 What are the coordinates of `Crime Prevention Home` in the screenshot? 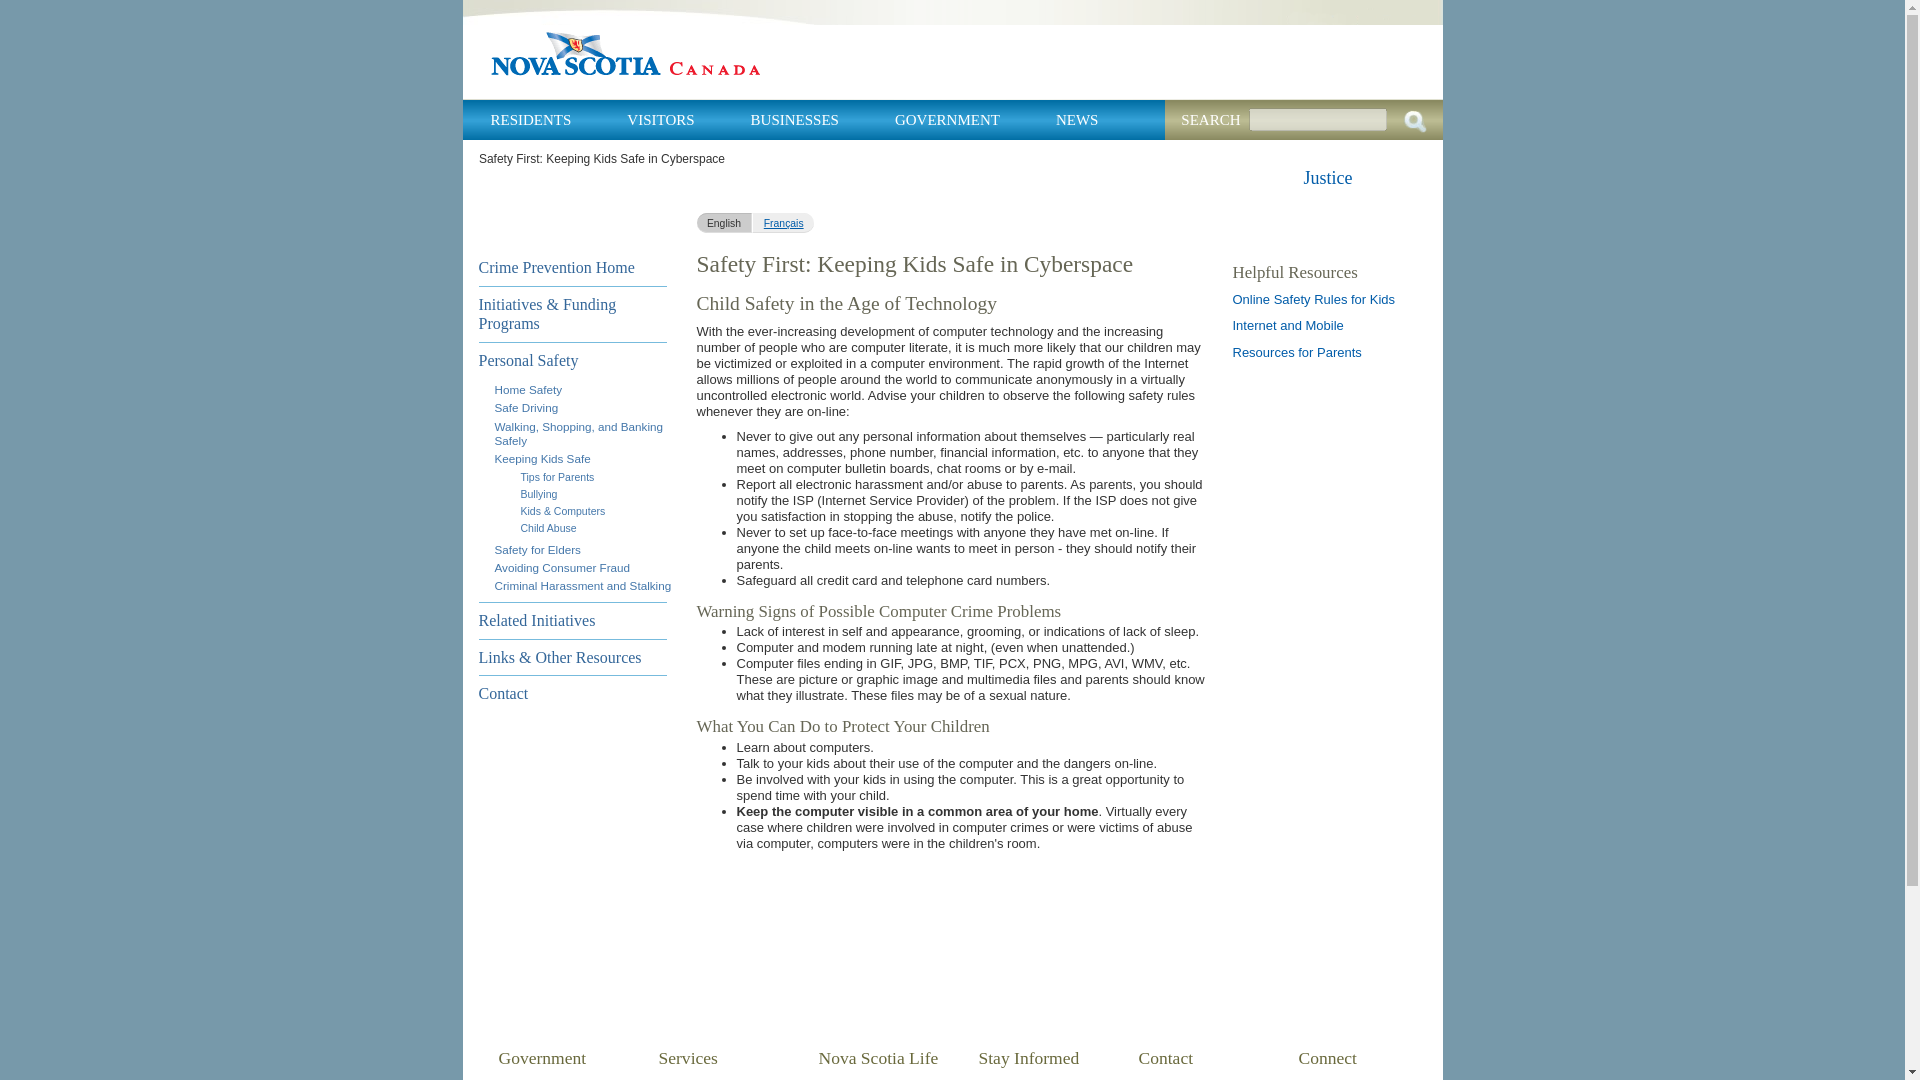 It's located at (572, 268).